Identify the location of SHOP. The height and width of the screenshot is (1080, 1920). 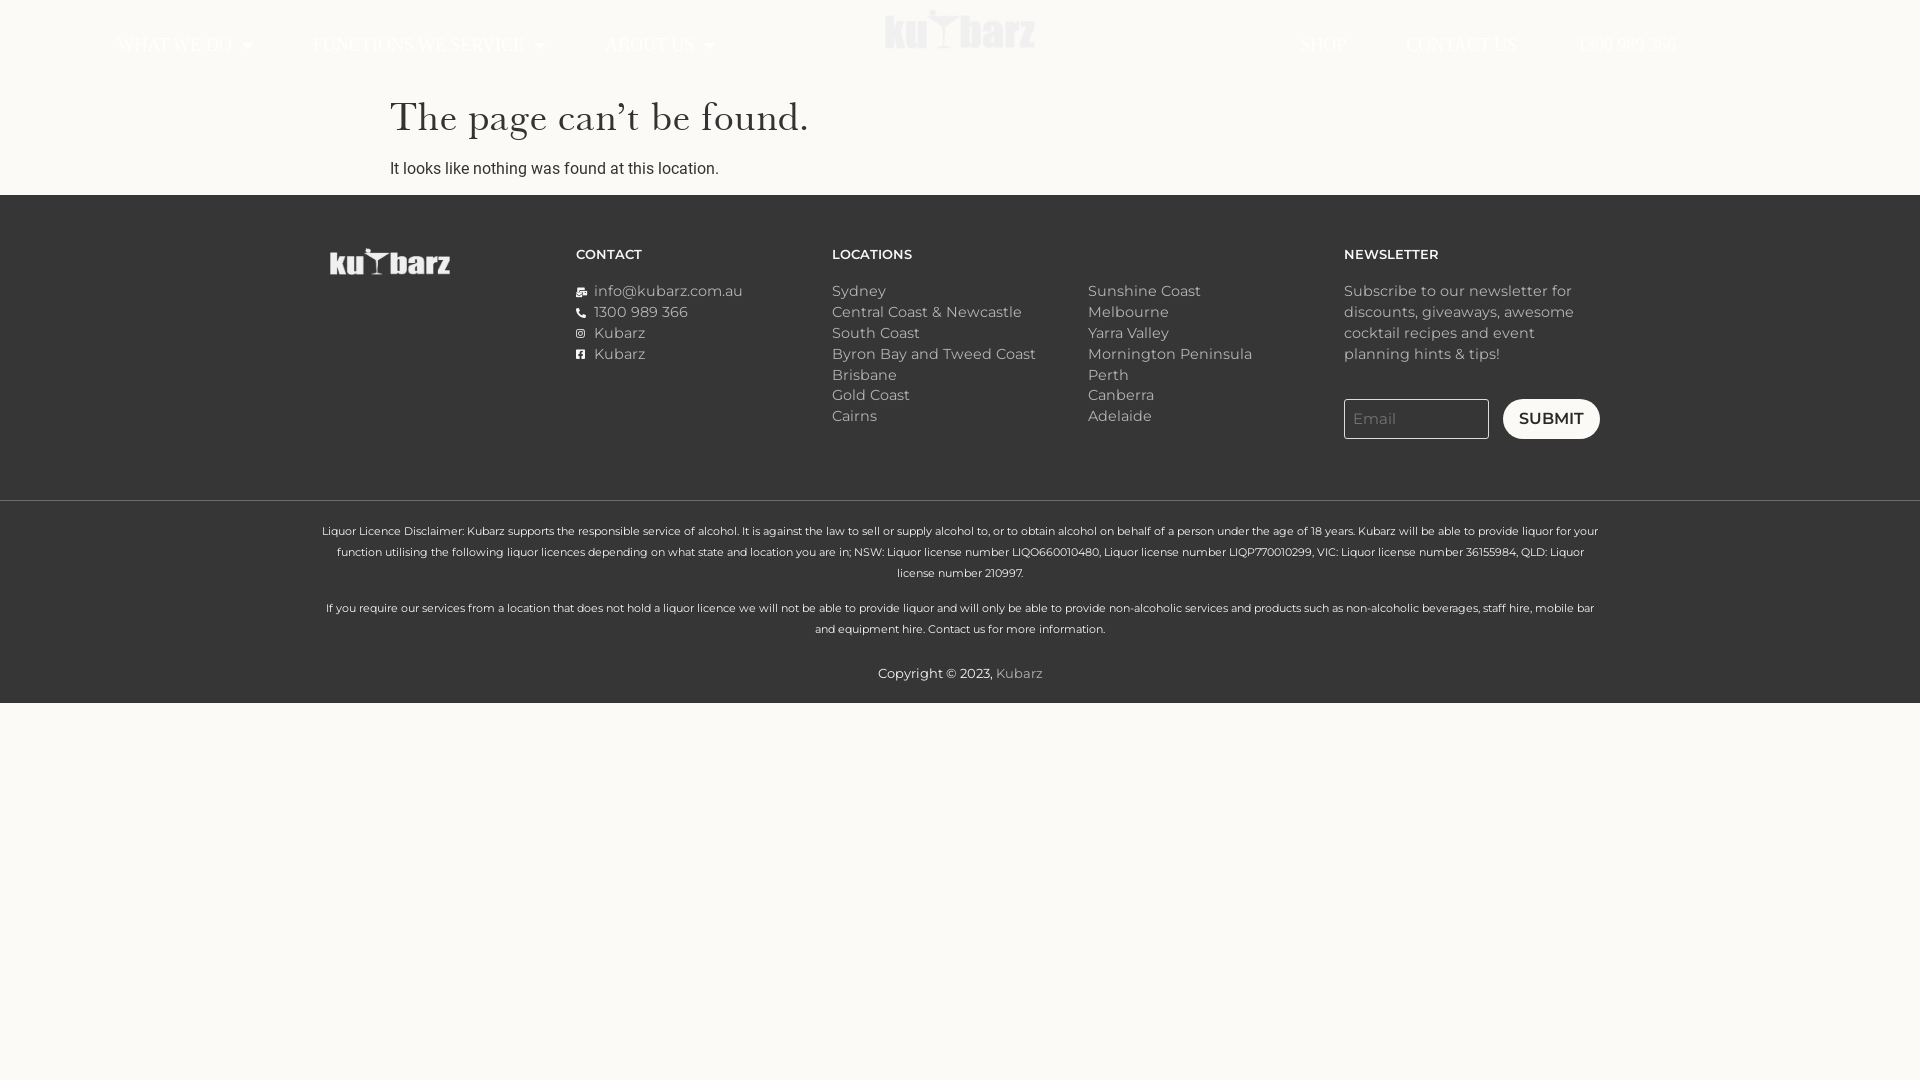
(1323, 45).